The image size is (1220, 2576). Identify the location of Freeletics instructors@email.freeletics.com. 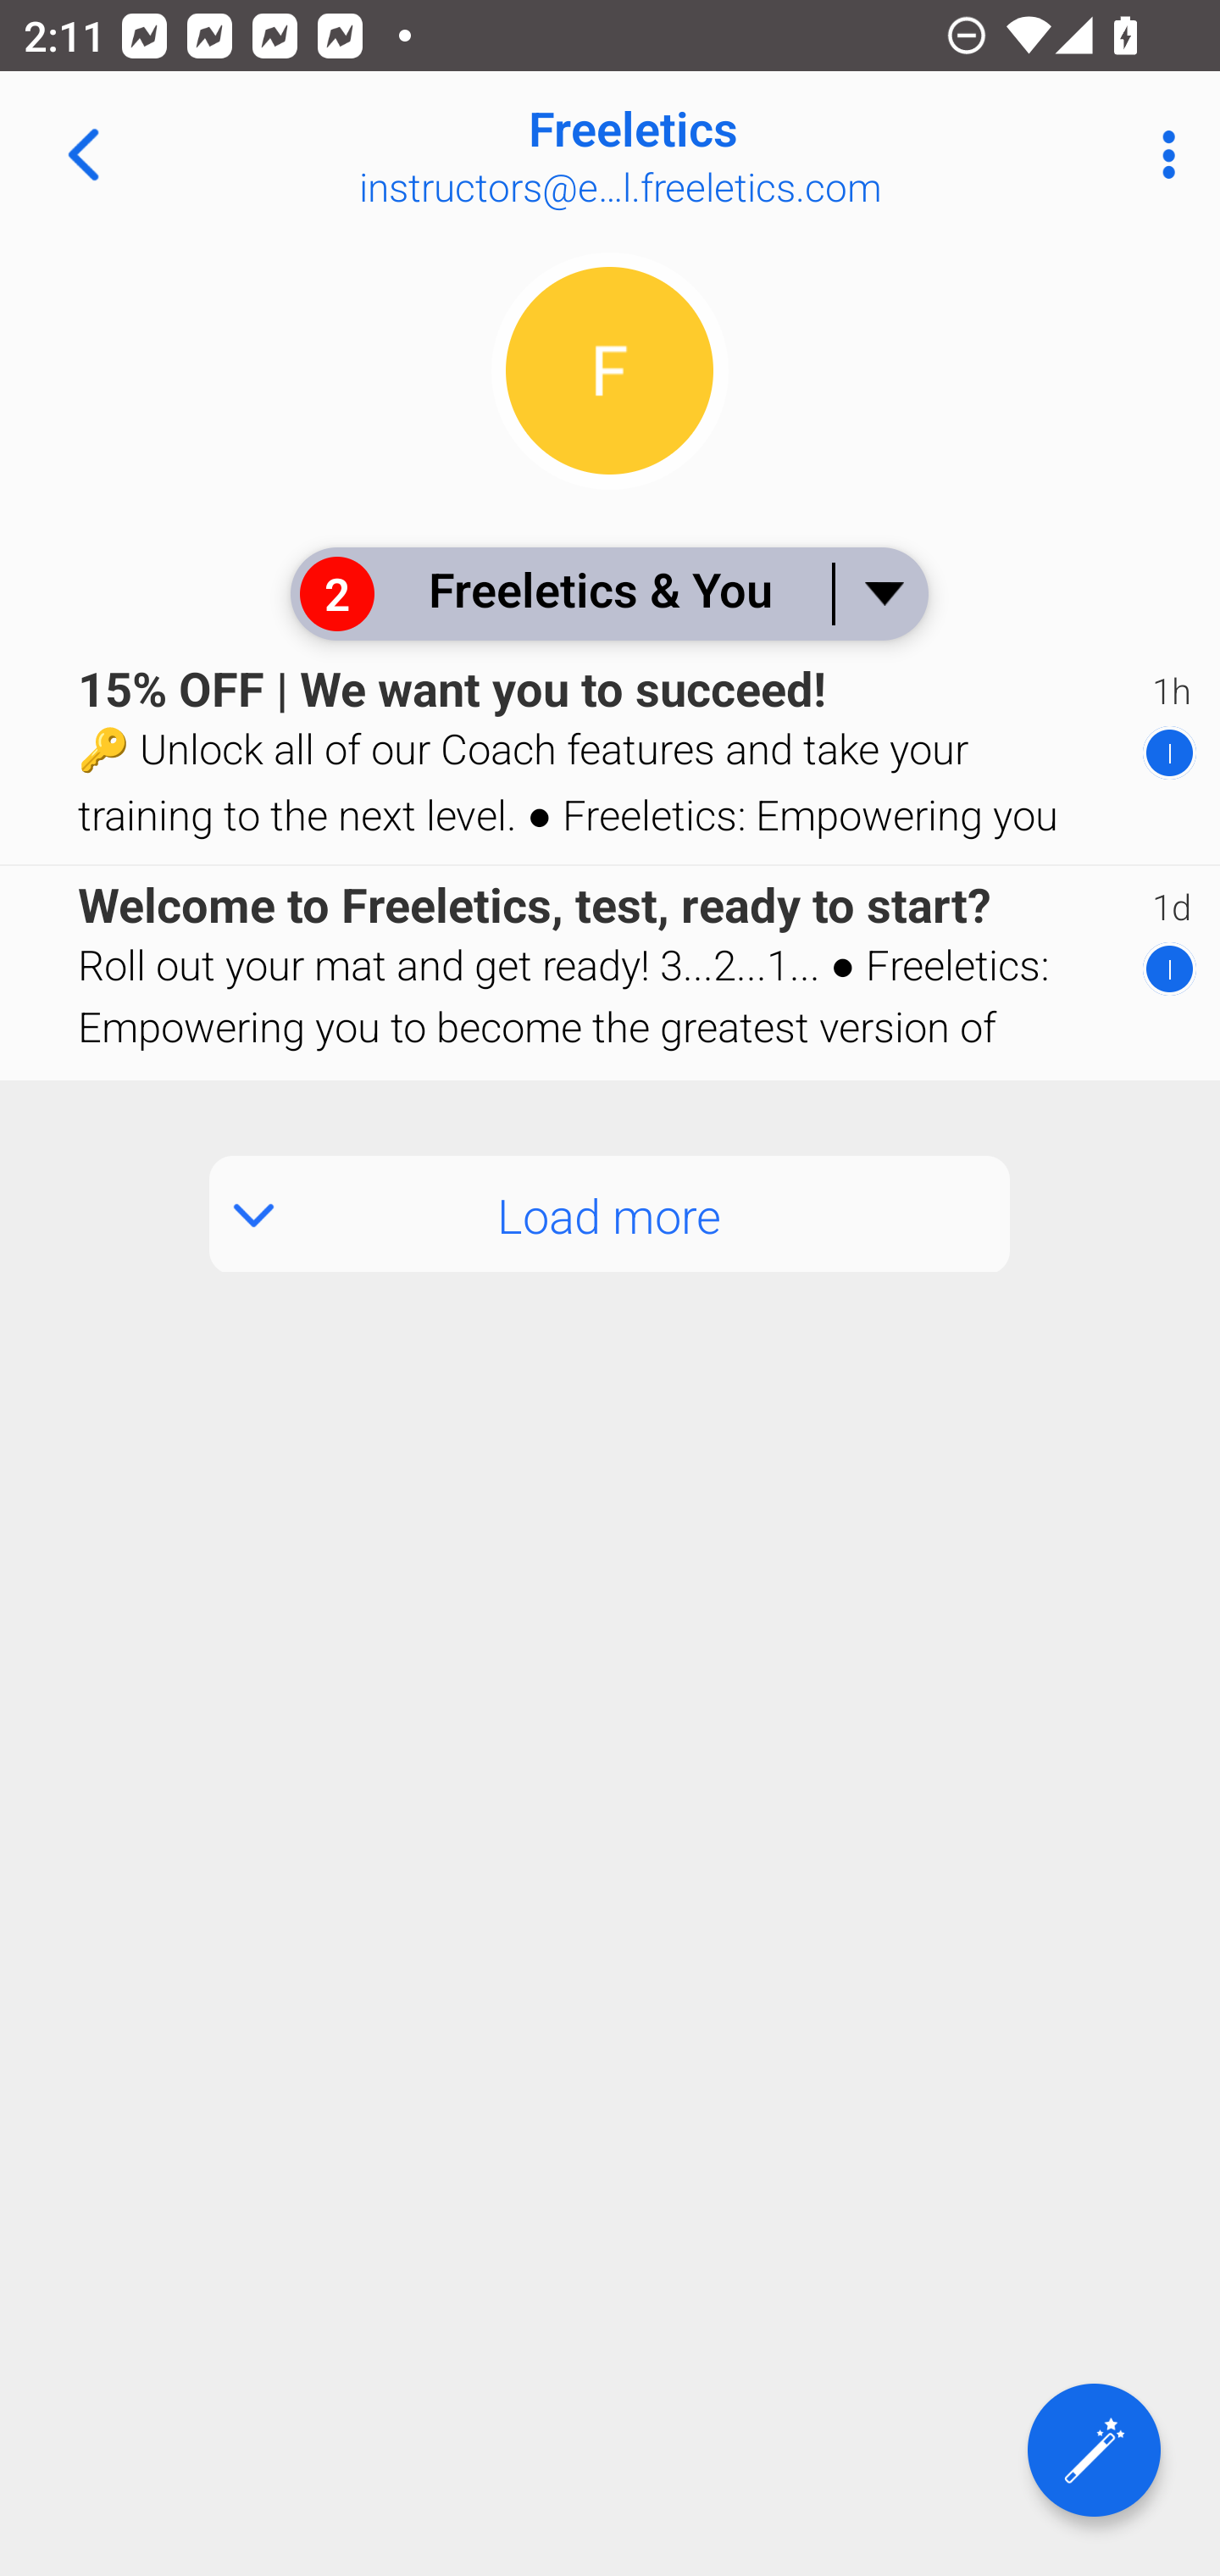
(717, 154).